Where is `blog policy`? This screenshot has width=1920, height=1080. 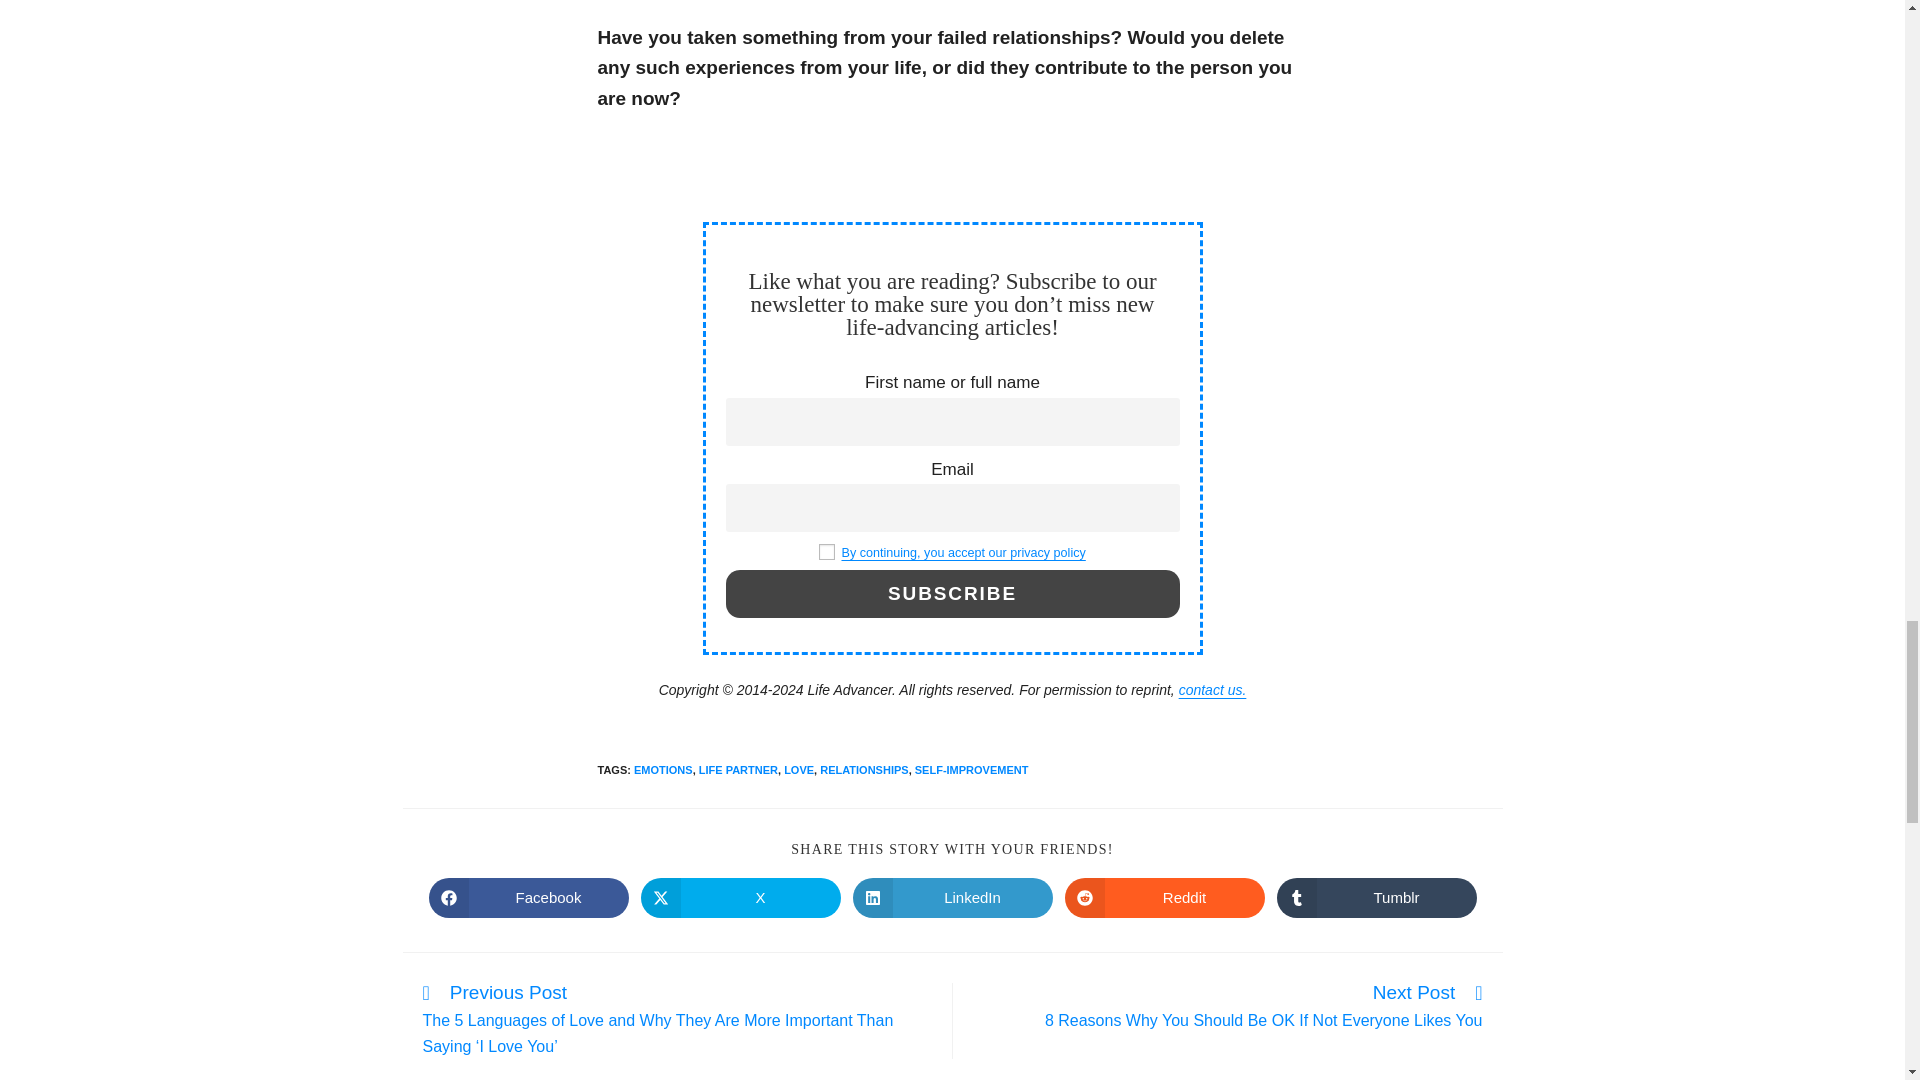 blog policy is located at coordinates (962, 553).